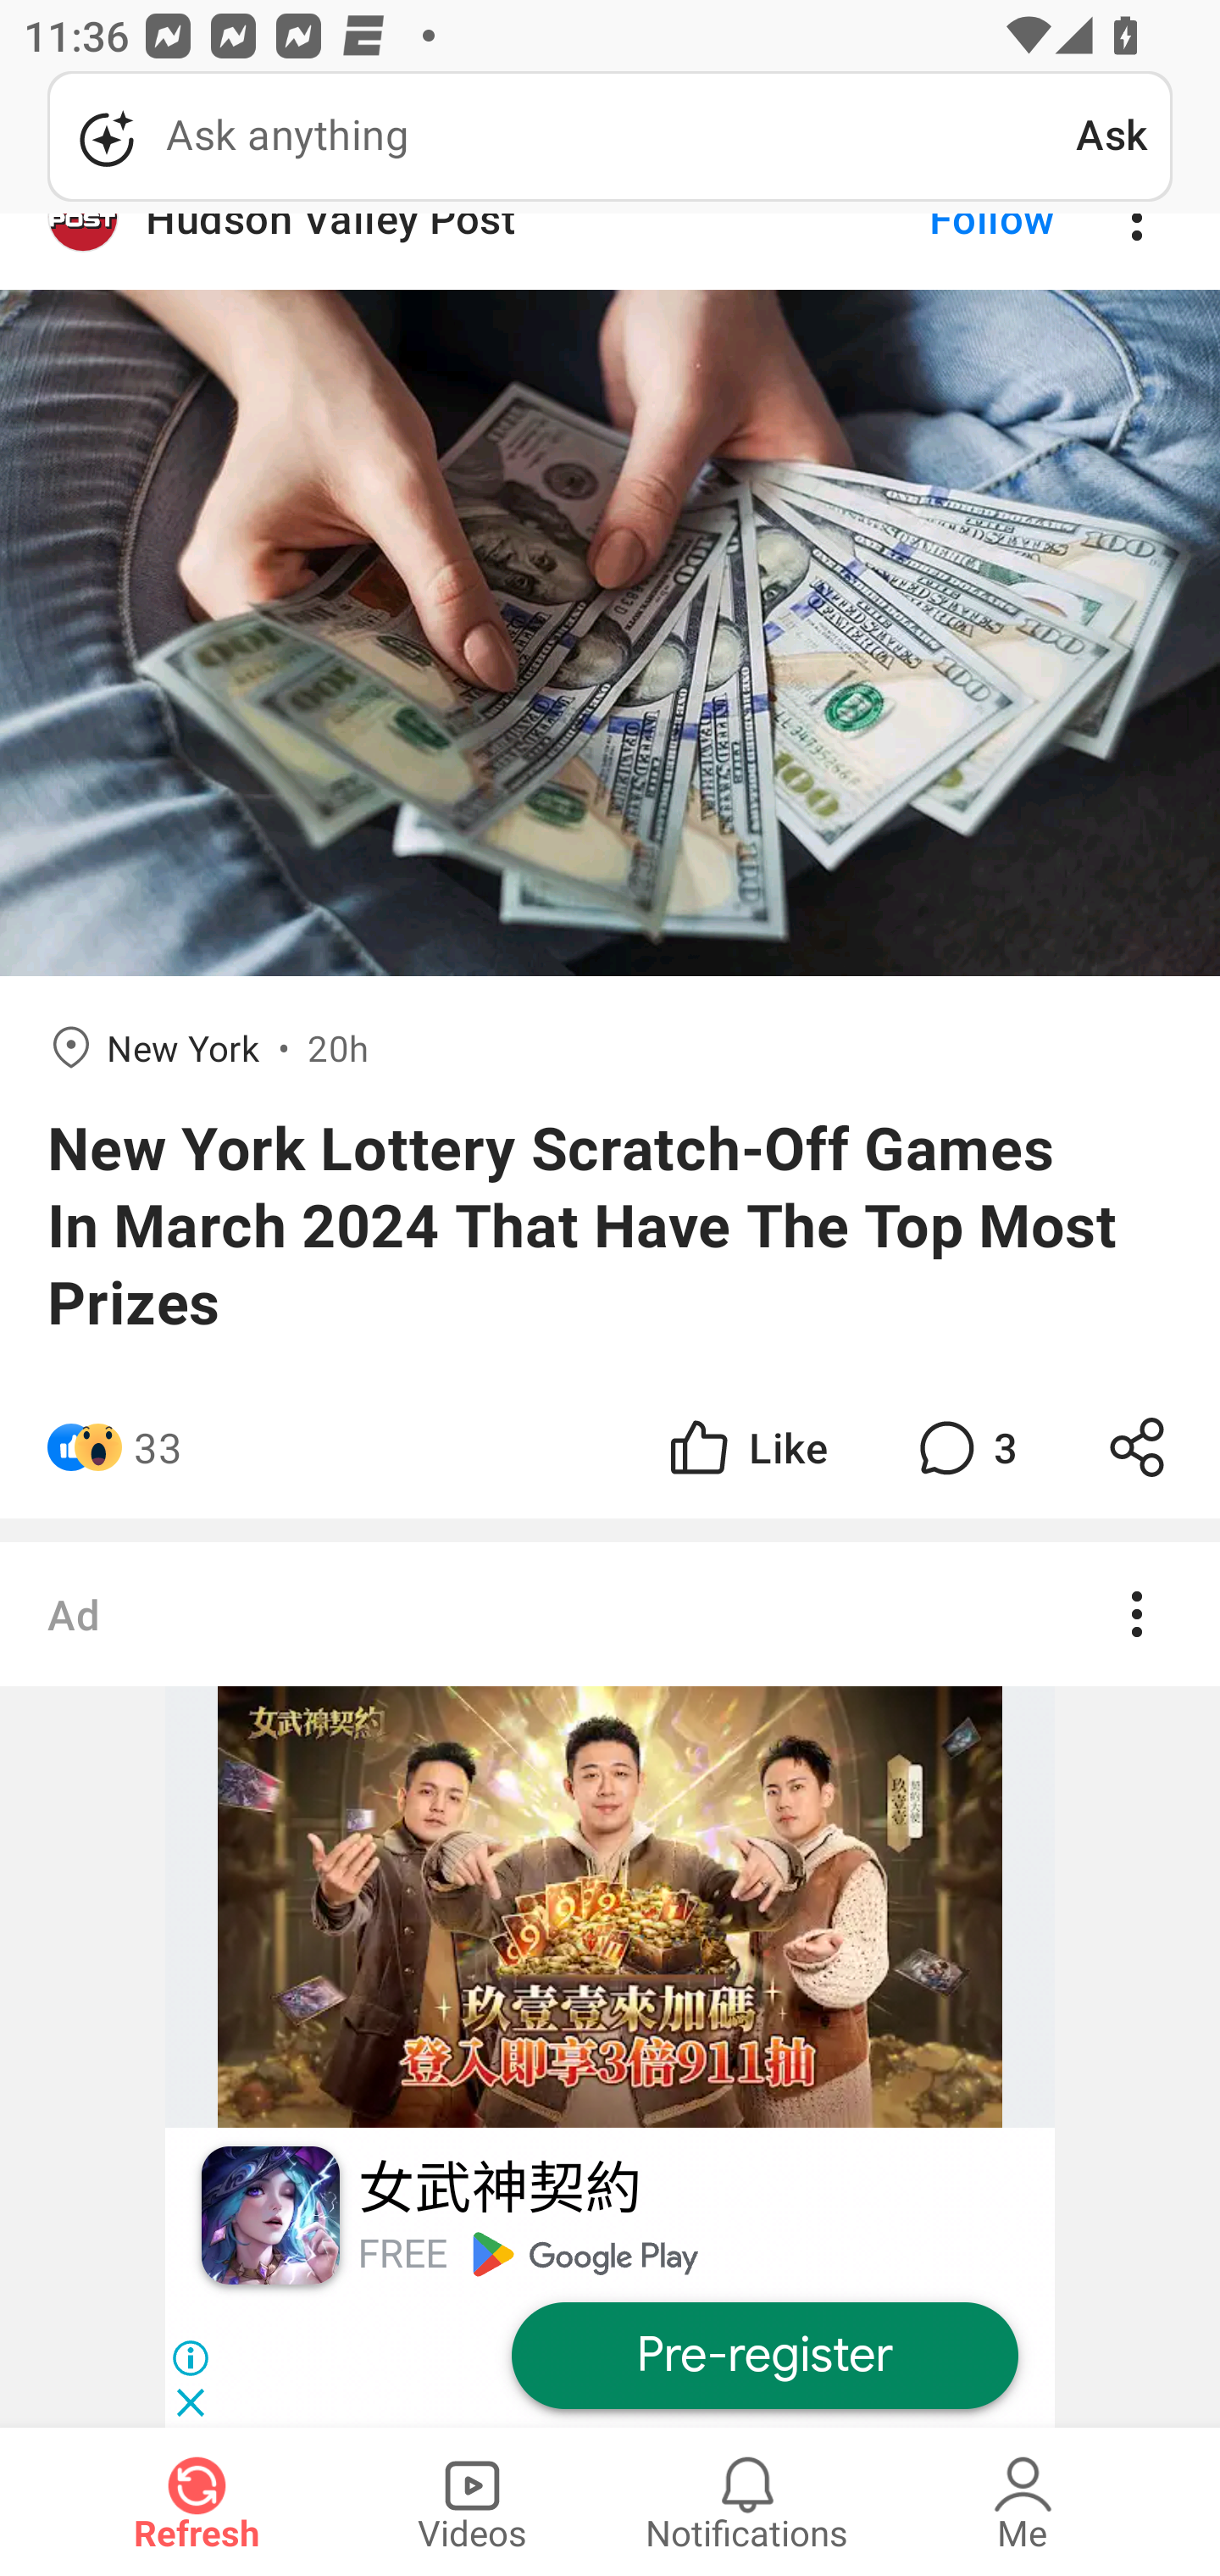 This screenshot has height=2576, width=1220. Describe the element at coordinates (158, 1446) in the screenshot. I see `33` at that location.